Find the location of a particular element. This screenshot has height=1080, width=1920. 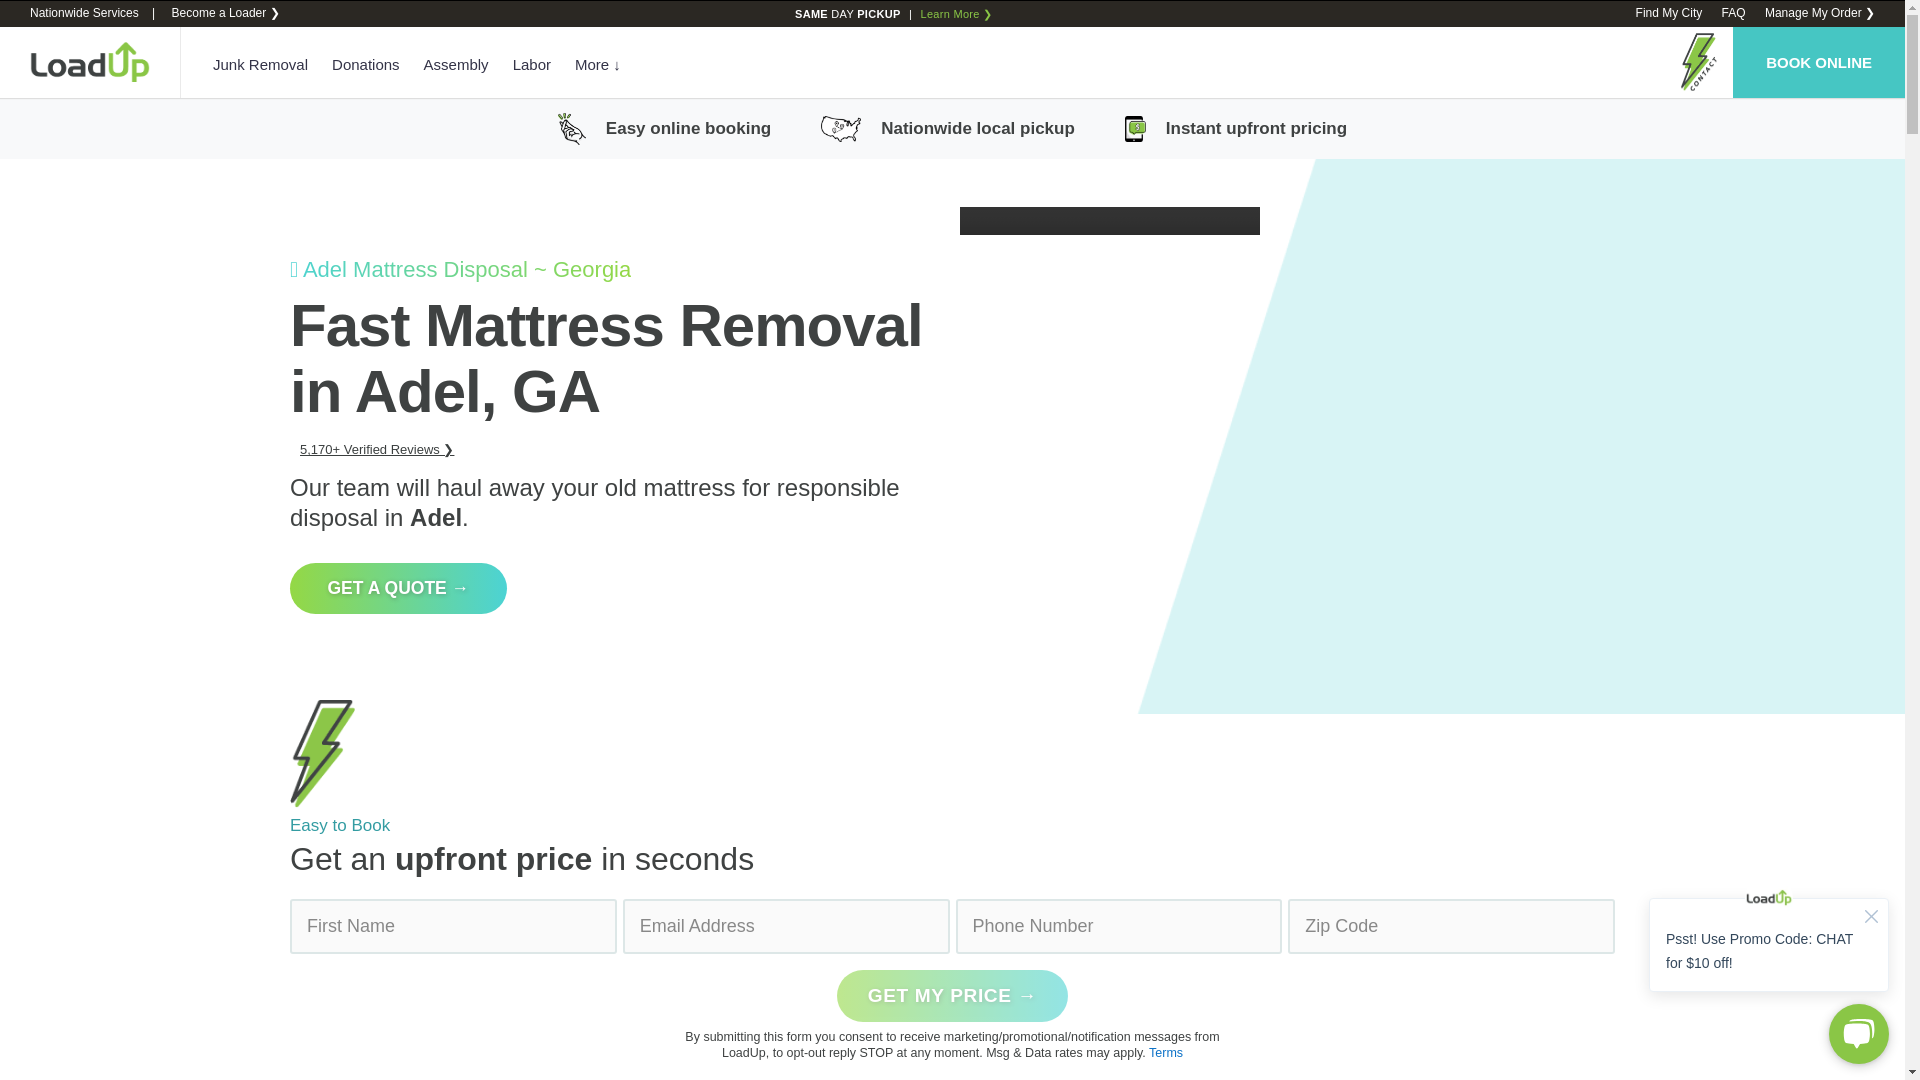

Knowledge Base is located at coordinates (1732, 13).